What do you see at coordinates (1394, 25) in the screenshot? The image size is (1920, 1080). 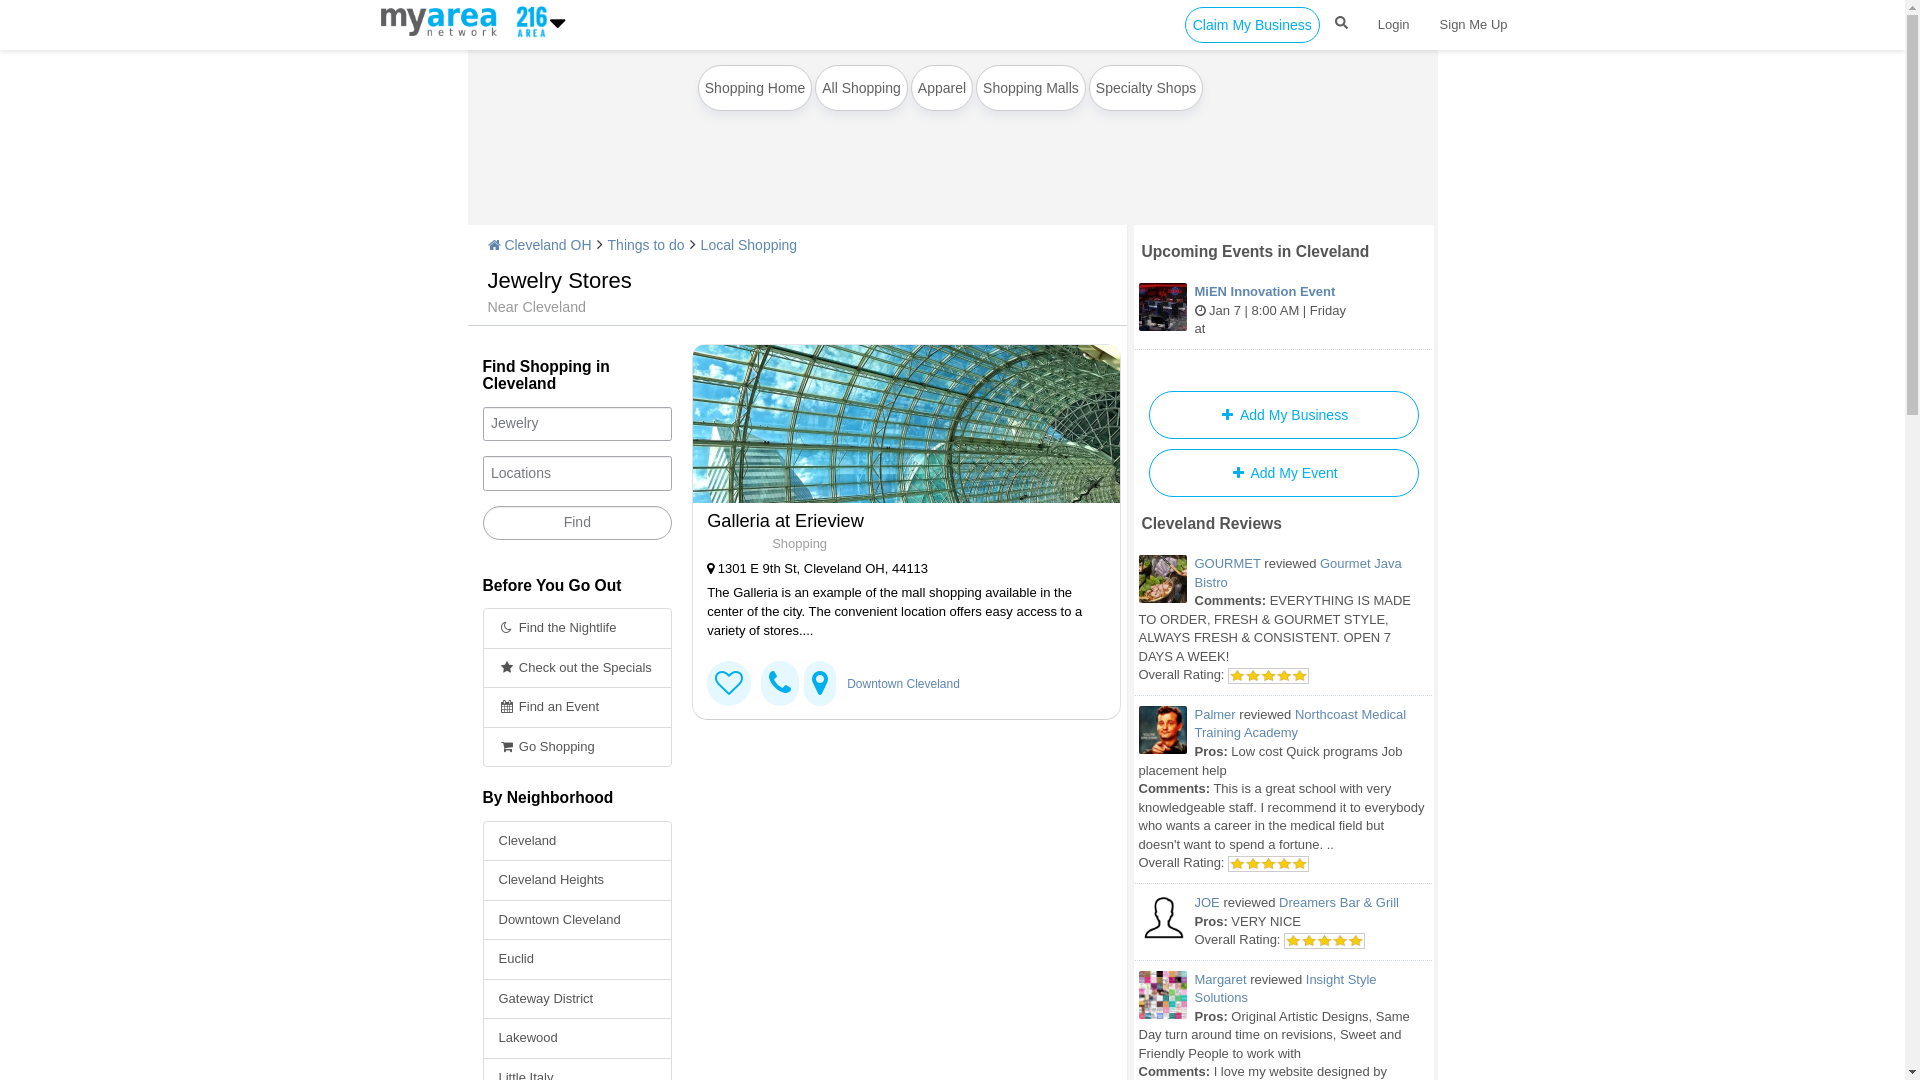 I see `Login` at bounding box center [1394, 25].